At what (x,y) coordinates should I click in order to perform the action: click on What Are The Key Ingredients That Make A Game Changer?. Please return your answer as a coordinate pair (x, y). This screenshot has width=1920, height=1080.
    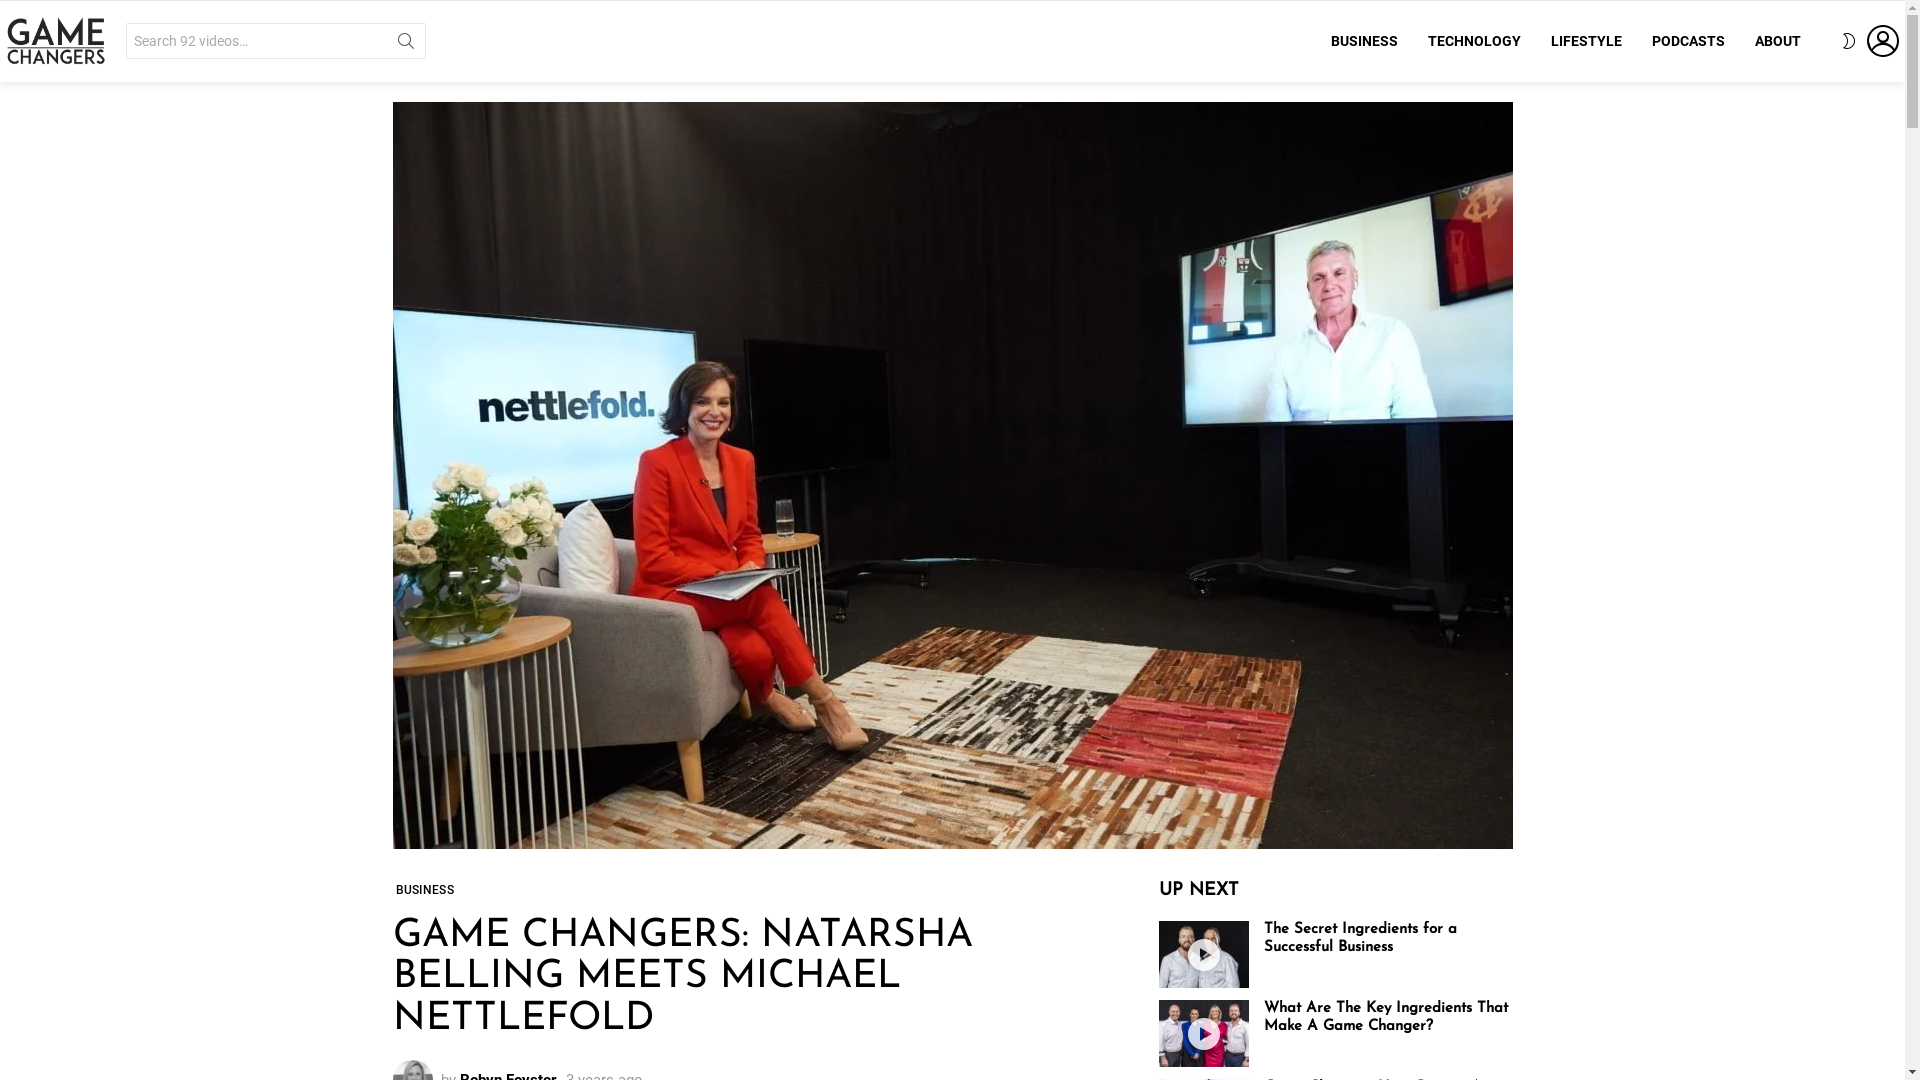
    Looking at the image, I should click on (1386, 1018).